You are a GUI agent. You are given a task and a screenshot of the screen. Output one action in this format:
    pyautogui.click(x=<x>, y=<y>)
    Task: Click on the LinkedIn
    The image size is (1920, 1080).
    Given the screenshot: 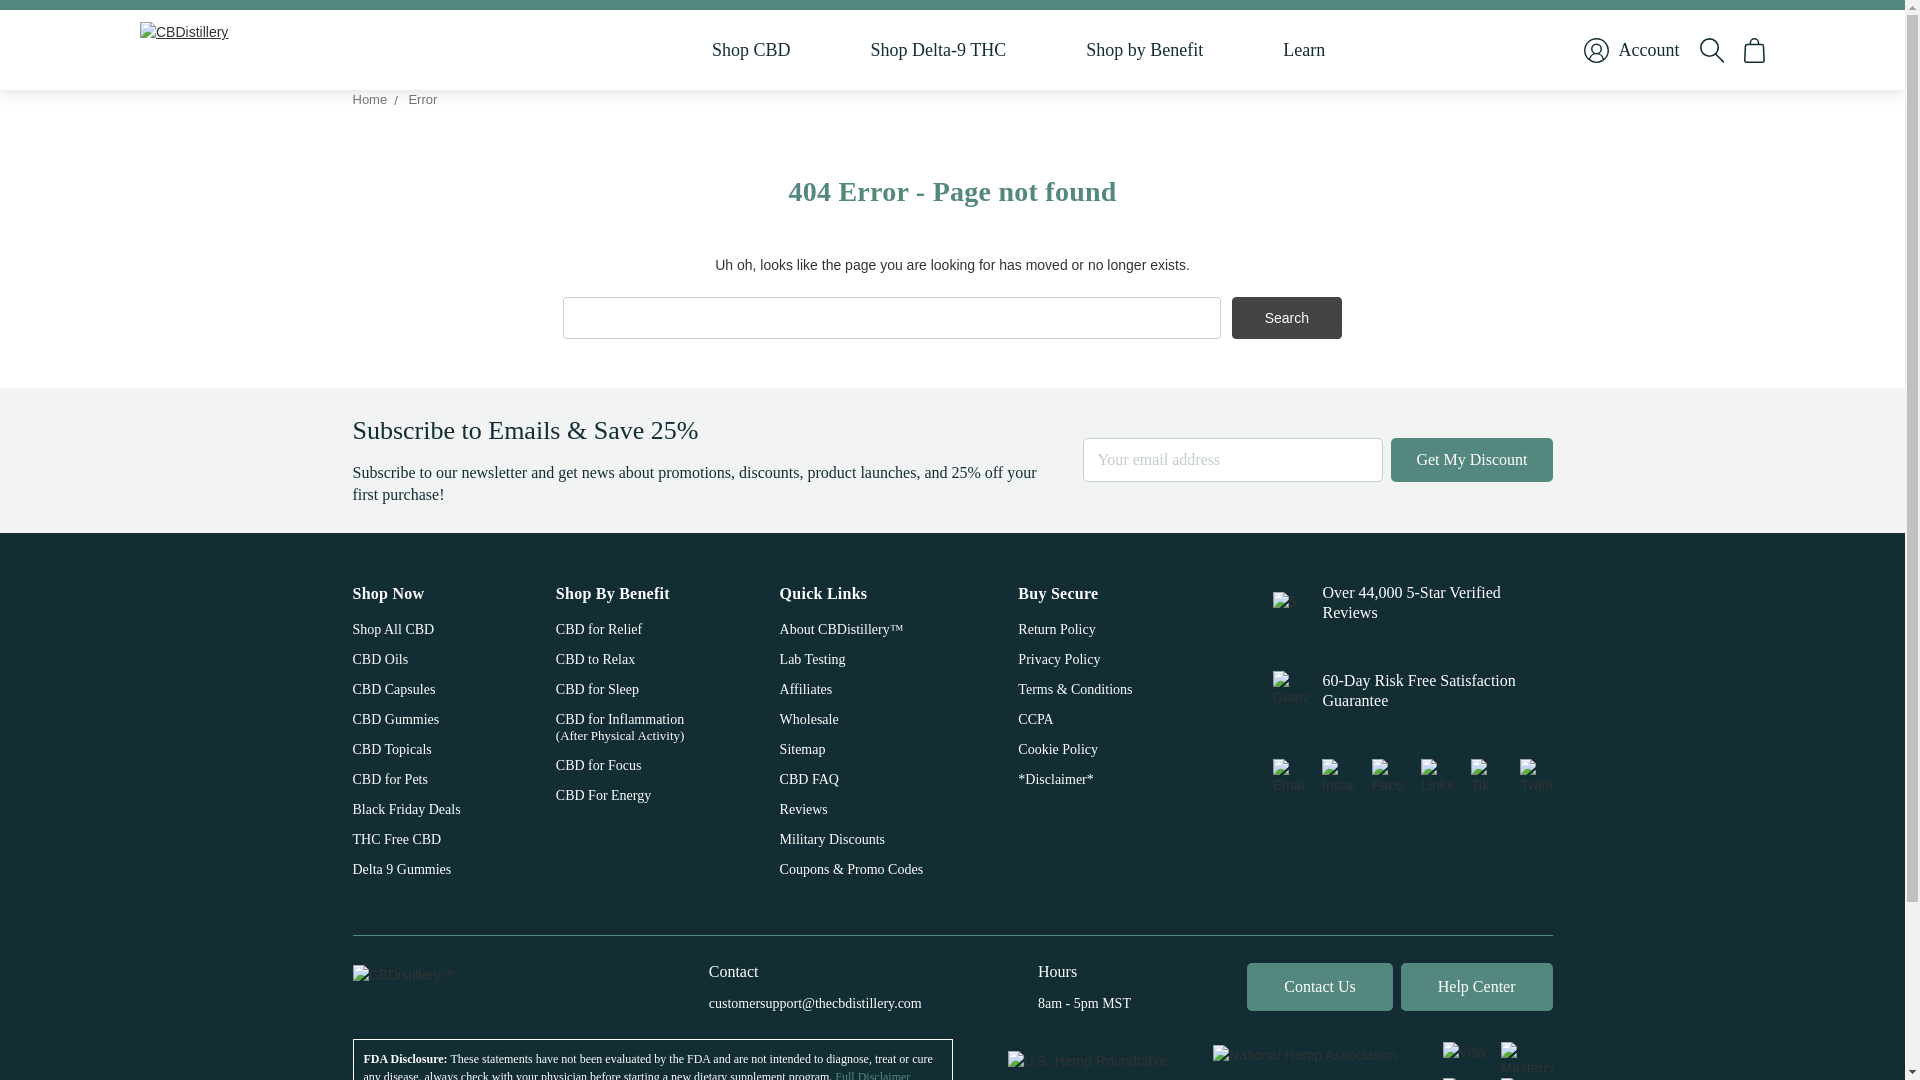 What is the action you would take?
    pyautogui.click(x=1436, y=774)
    